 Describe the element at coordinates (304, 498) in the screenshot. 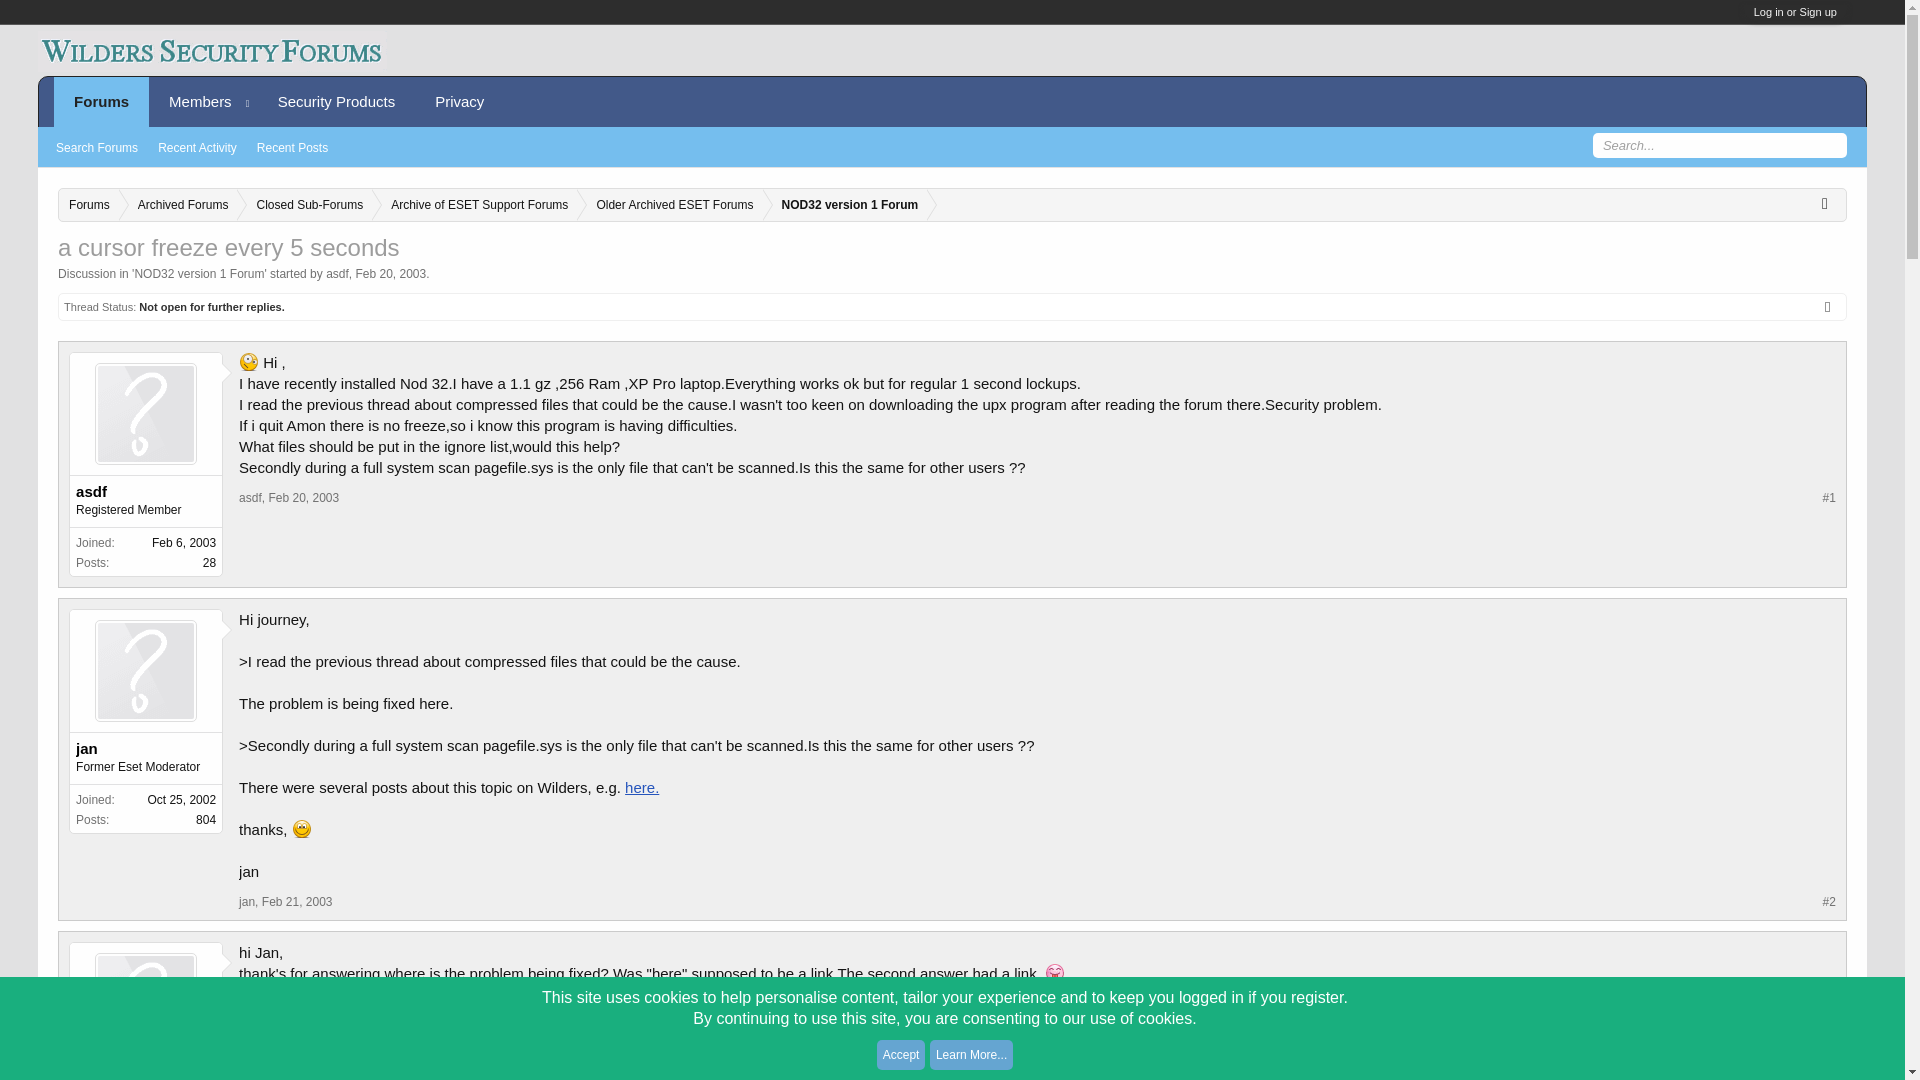

I see `Permalink` at that location.